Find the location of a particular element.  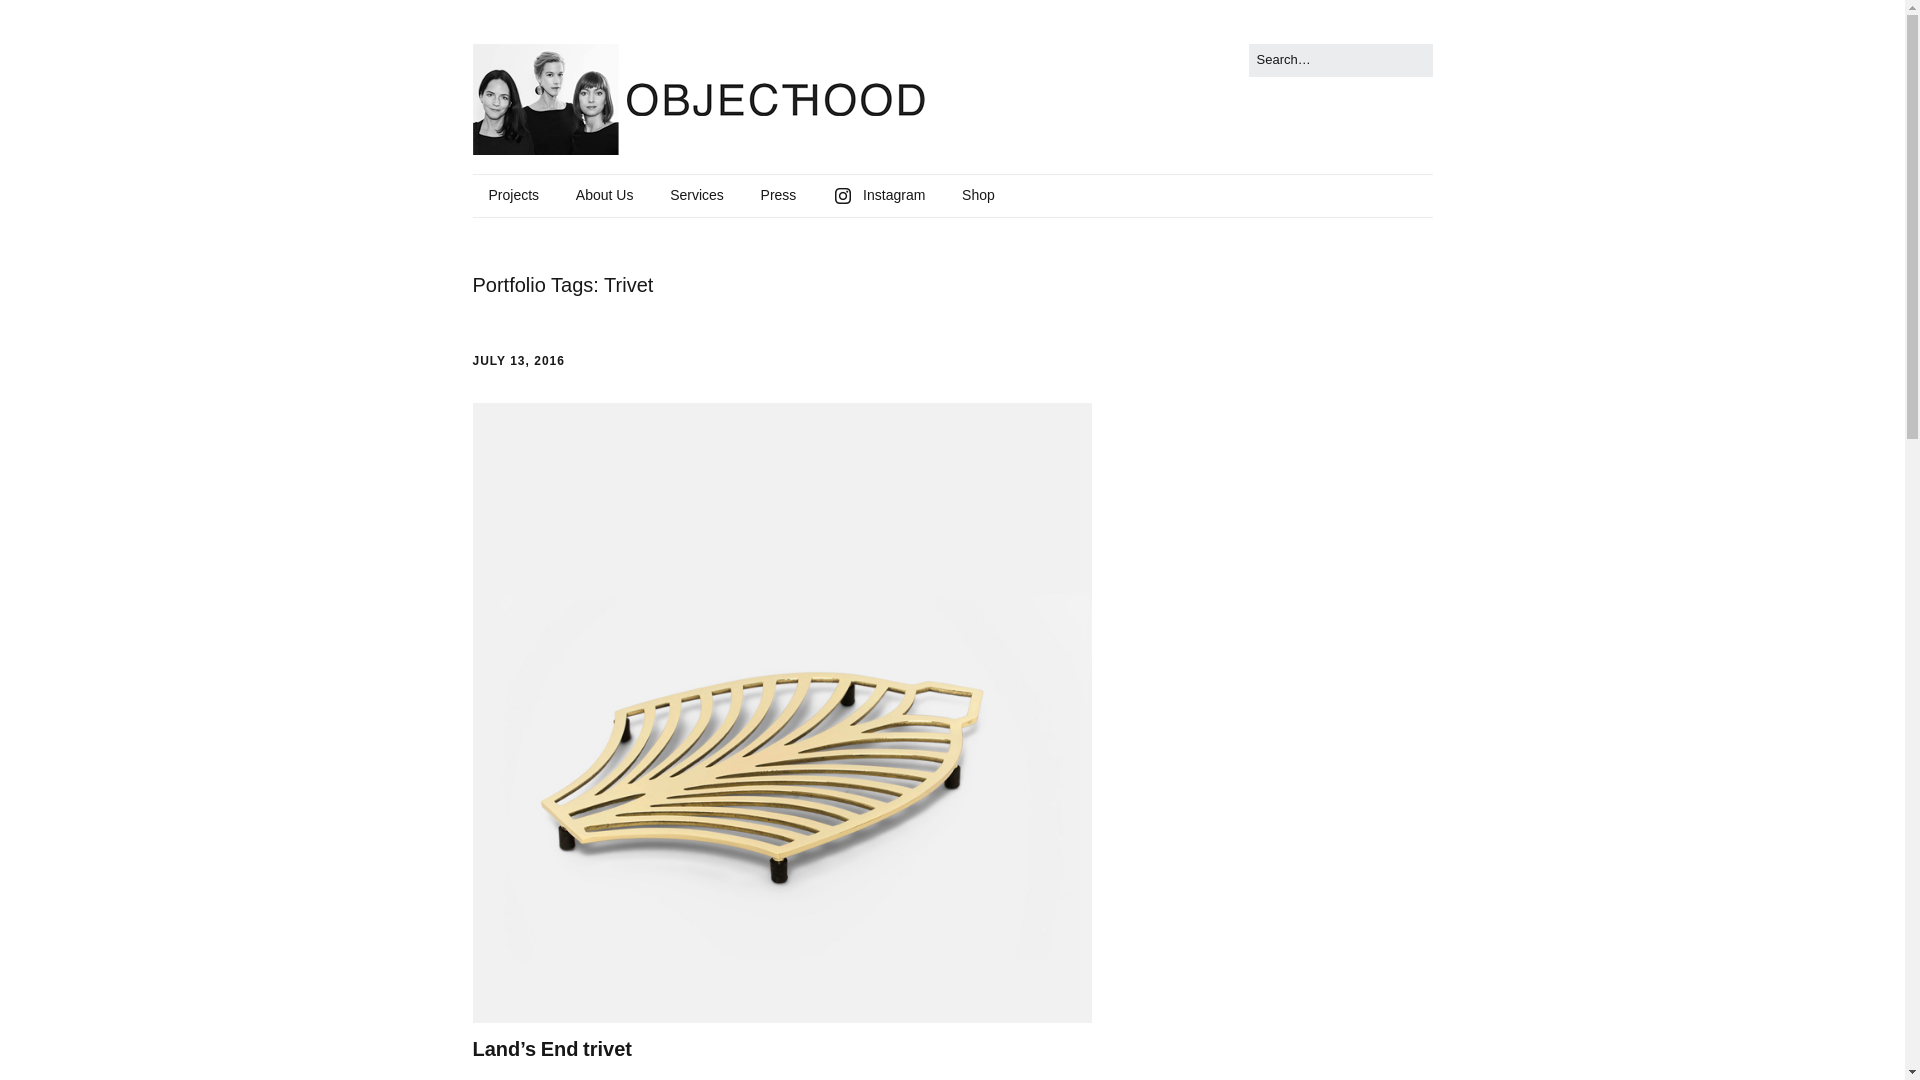

About Us is located at coordinates (605, 196).